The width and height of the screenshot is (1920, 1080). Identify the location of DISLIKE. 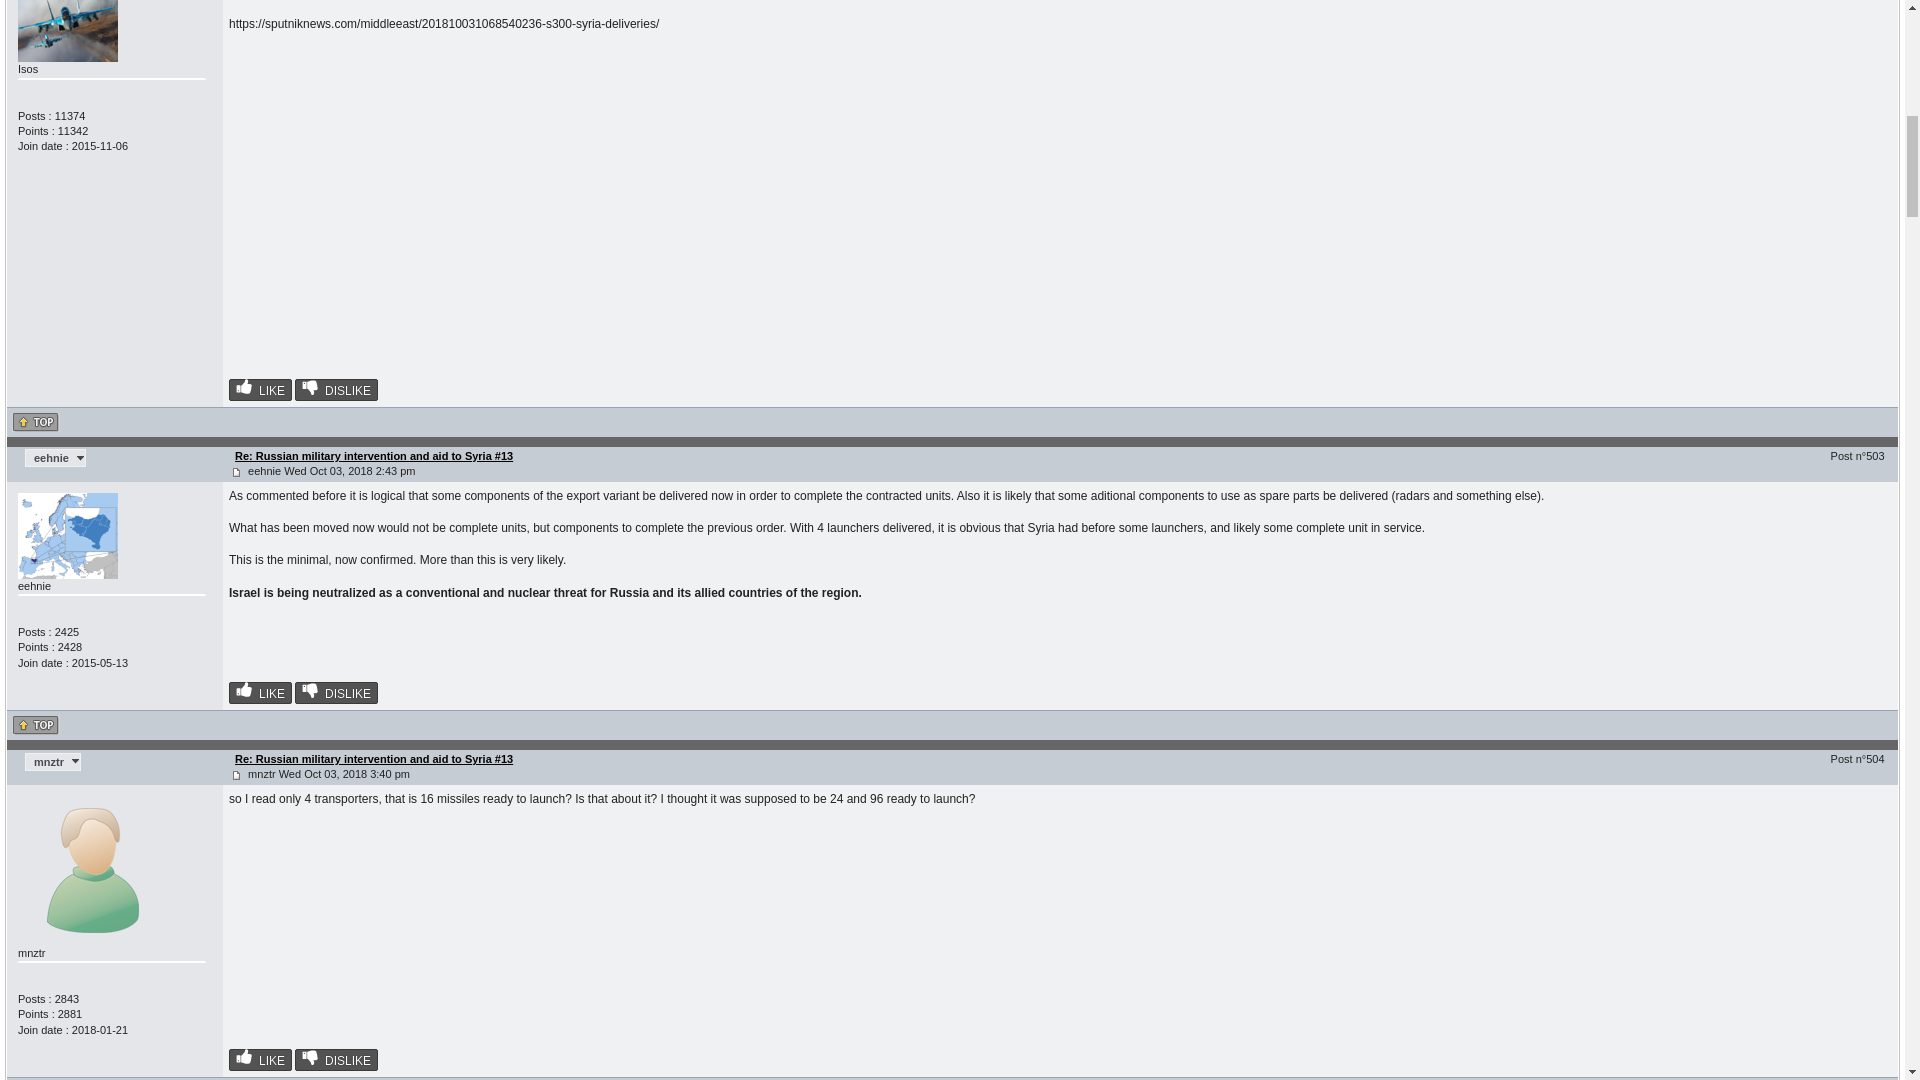
(336, 390).